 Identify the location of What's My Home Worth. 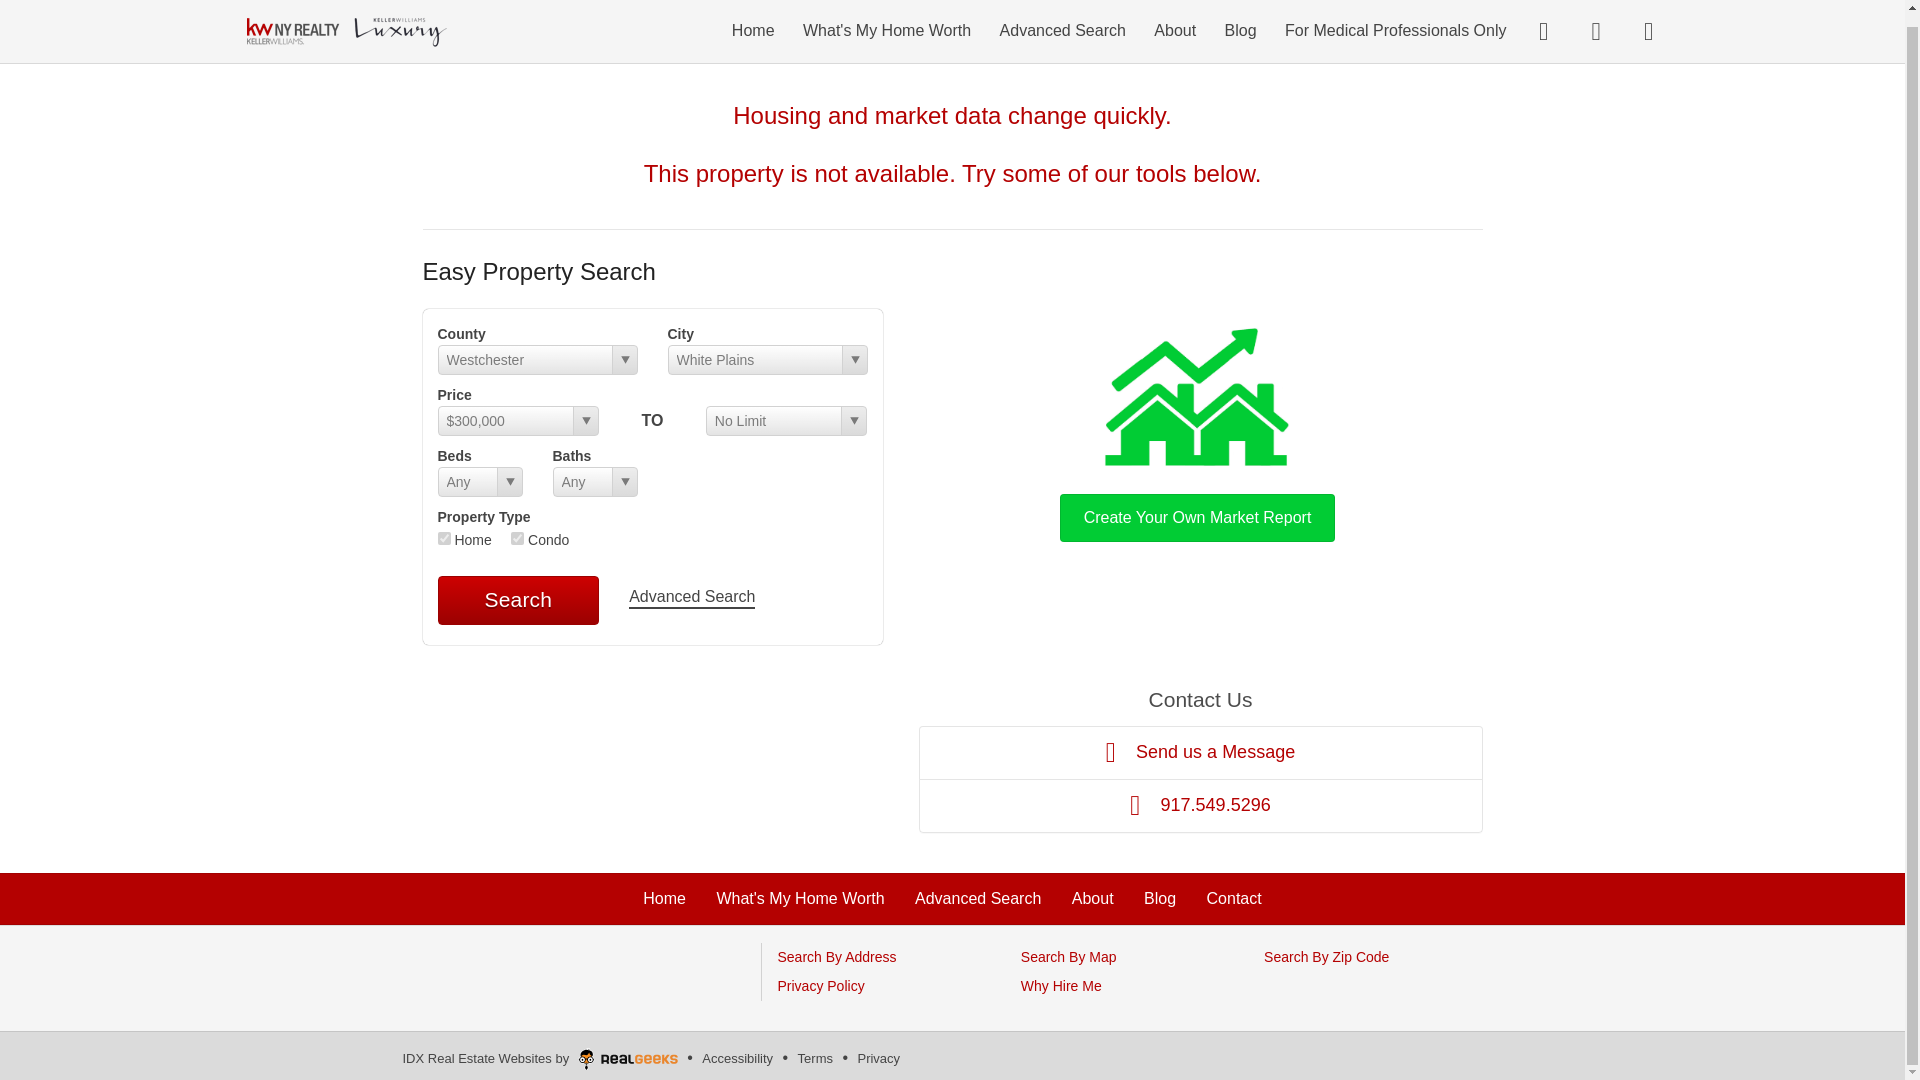
(800, 898).